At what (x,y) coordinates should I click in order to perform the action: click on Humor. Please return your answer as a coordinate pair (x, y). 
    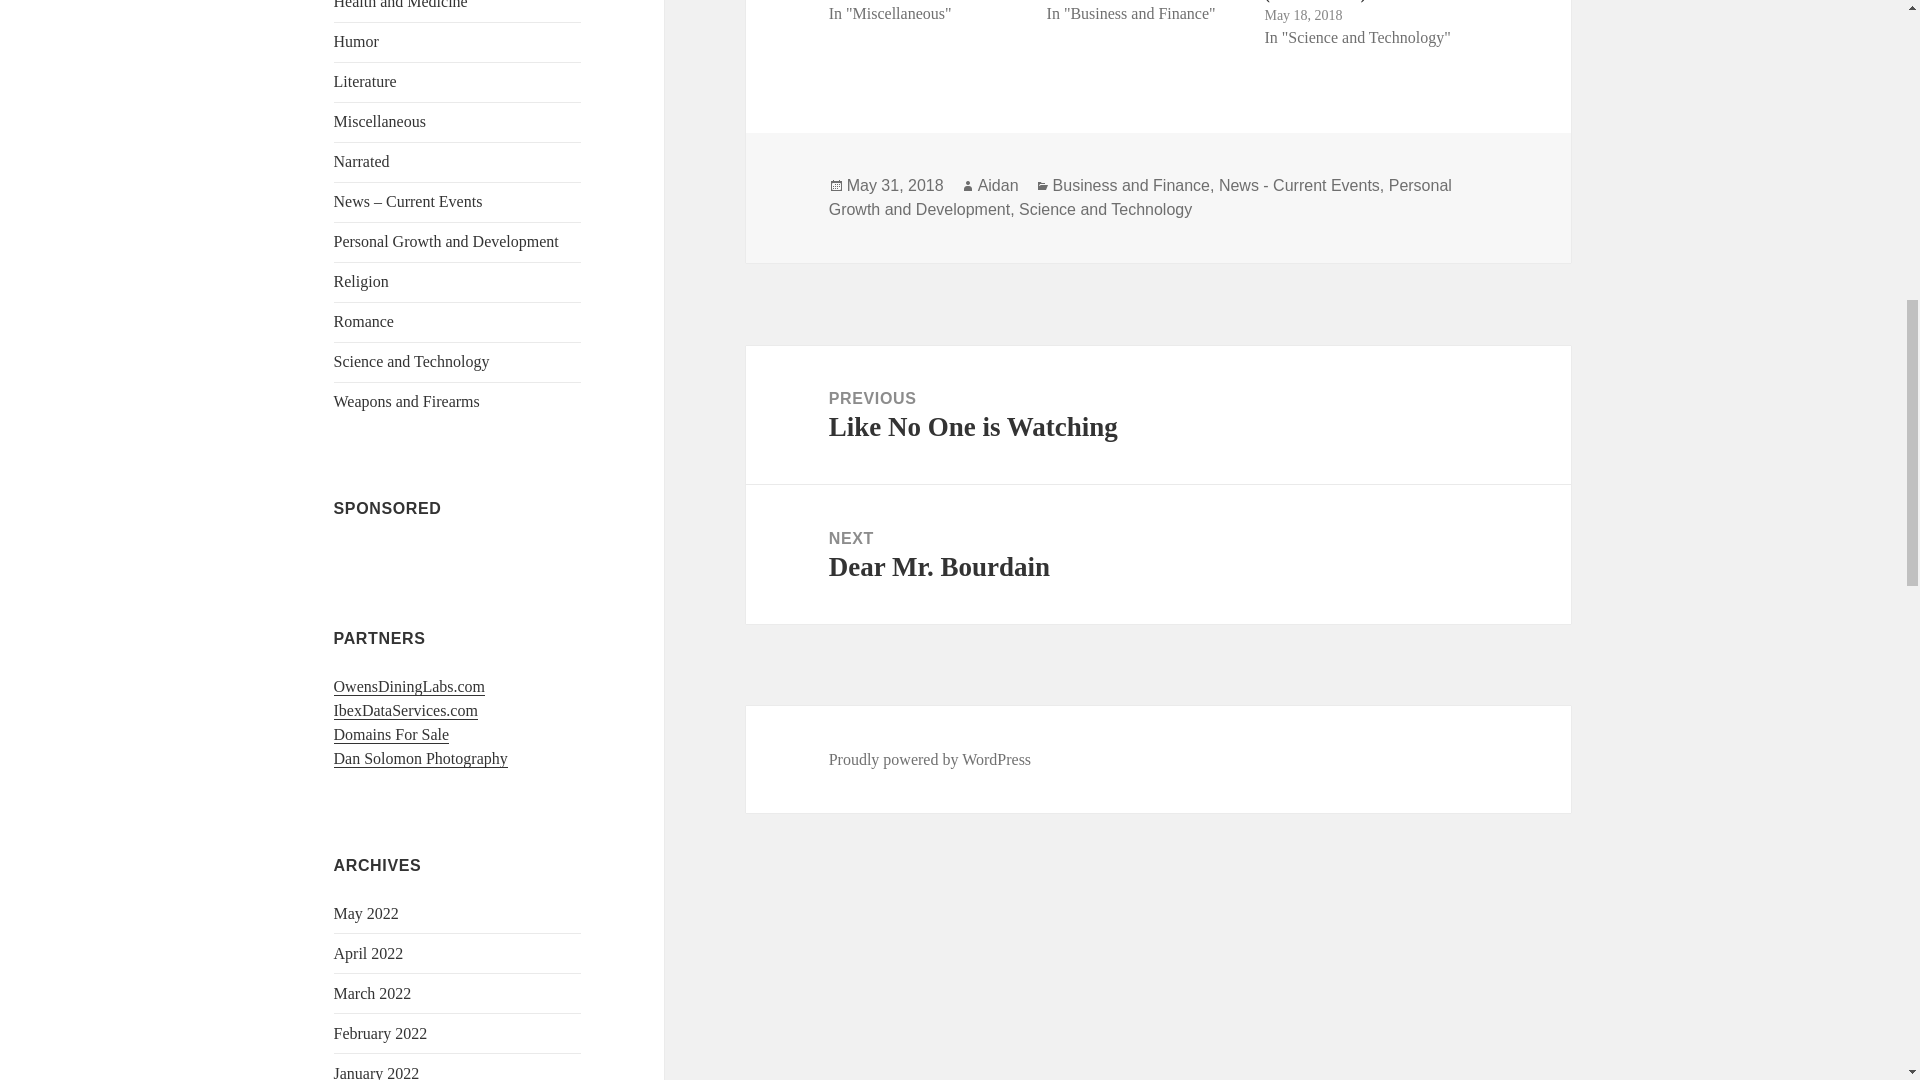
    Looking at the image, I should click on (356, 41).